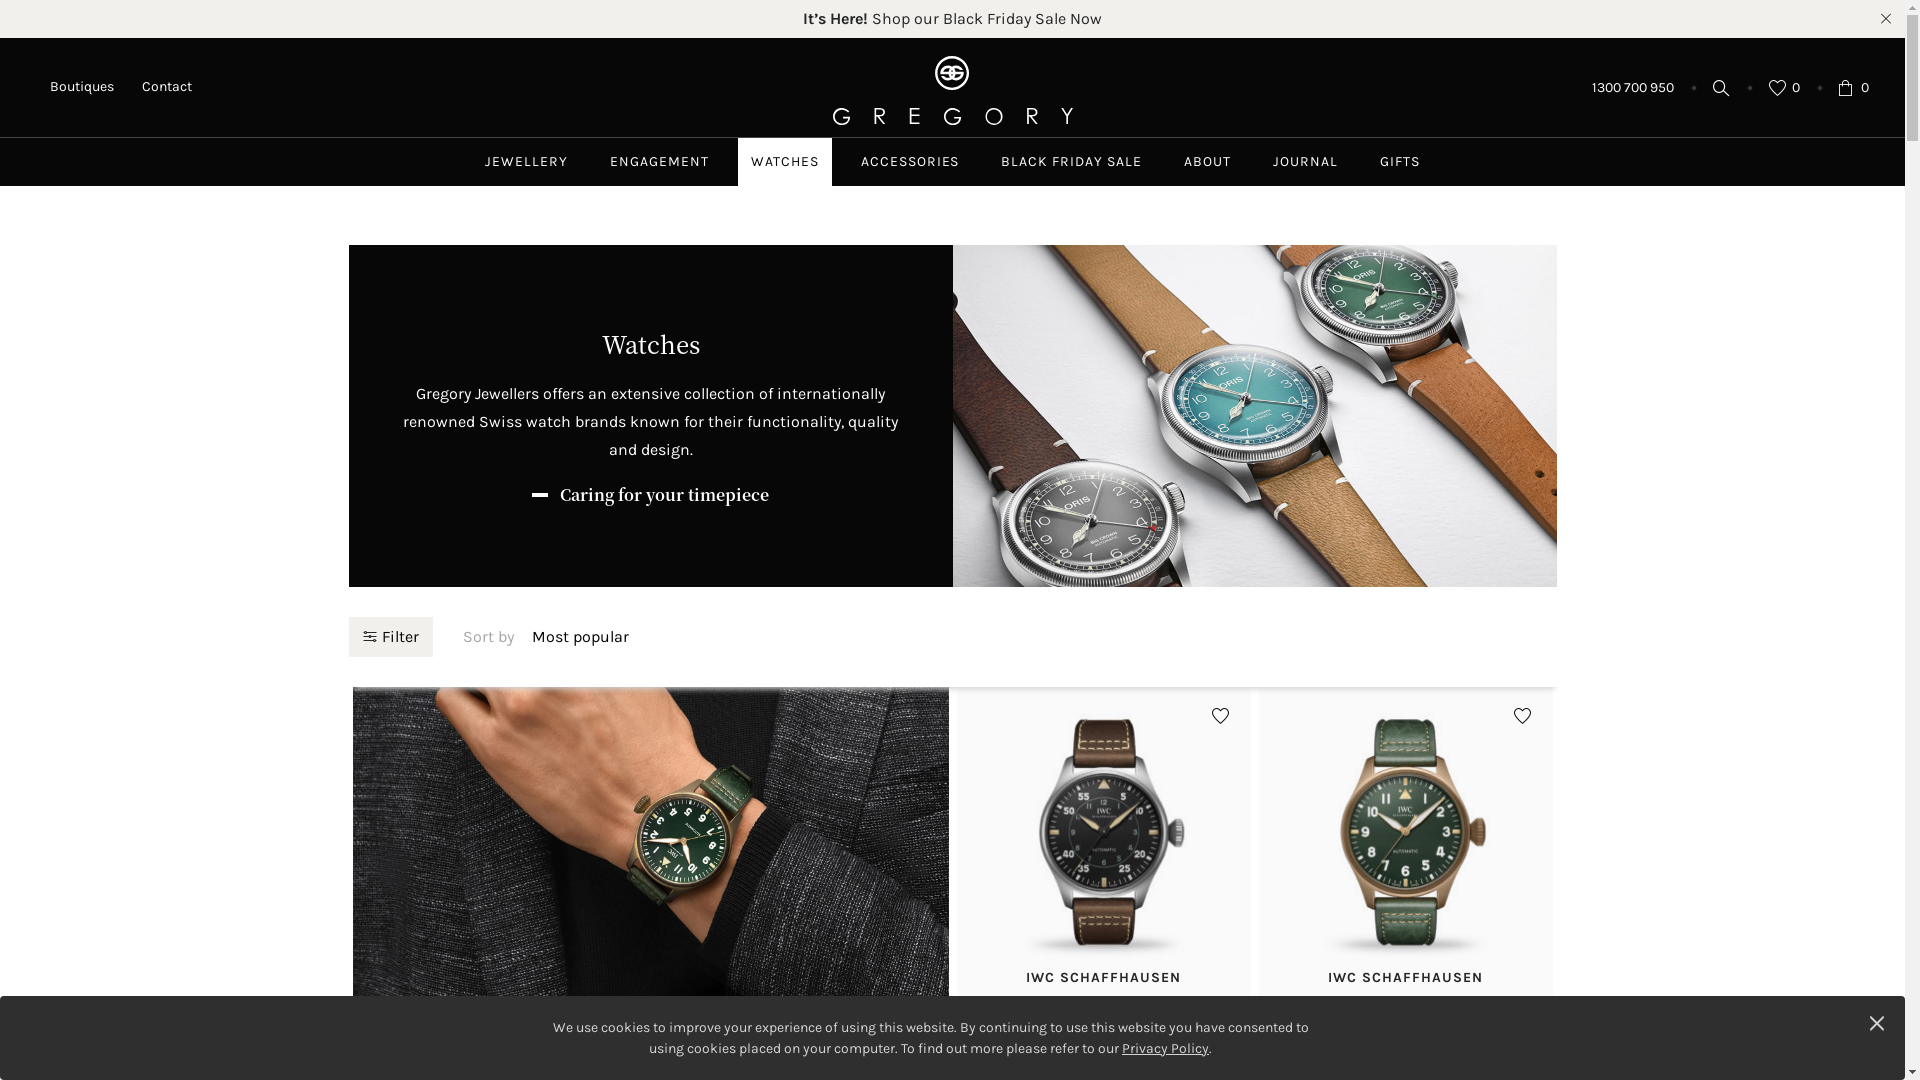  I want to click on ABOUT, so click(1208, 162).